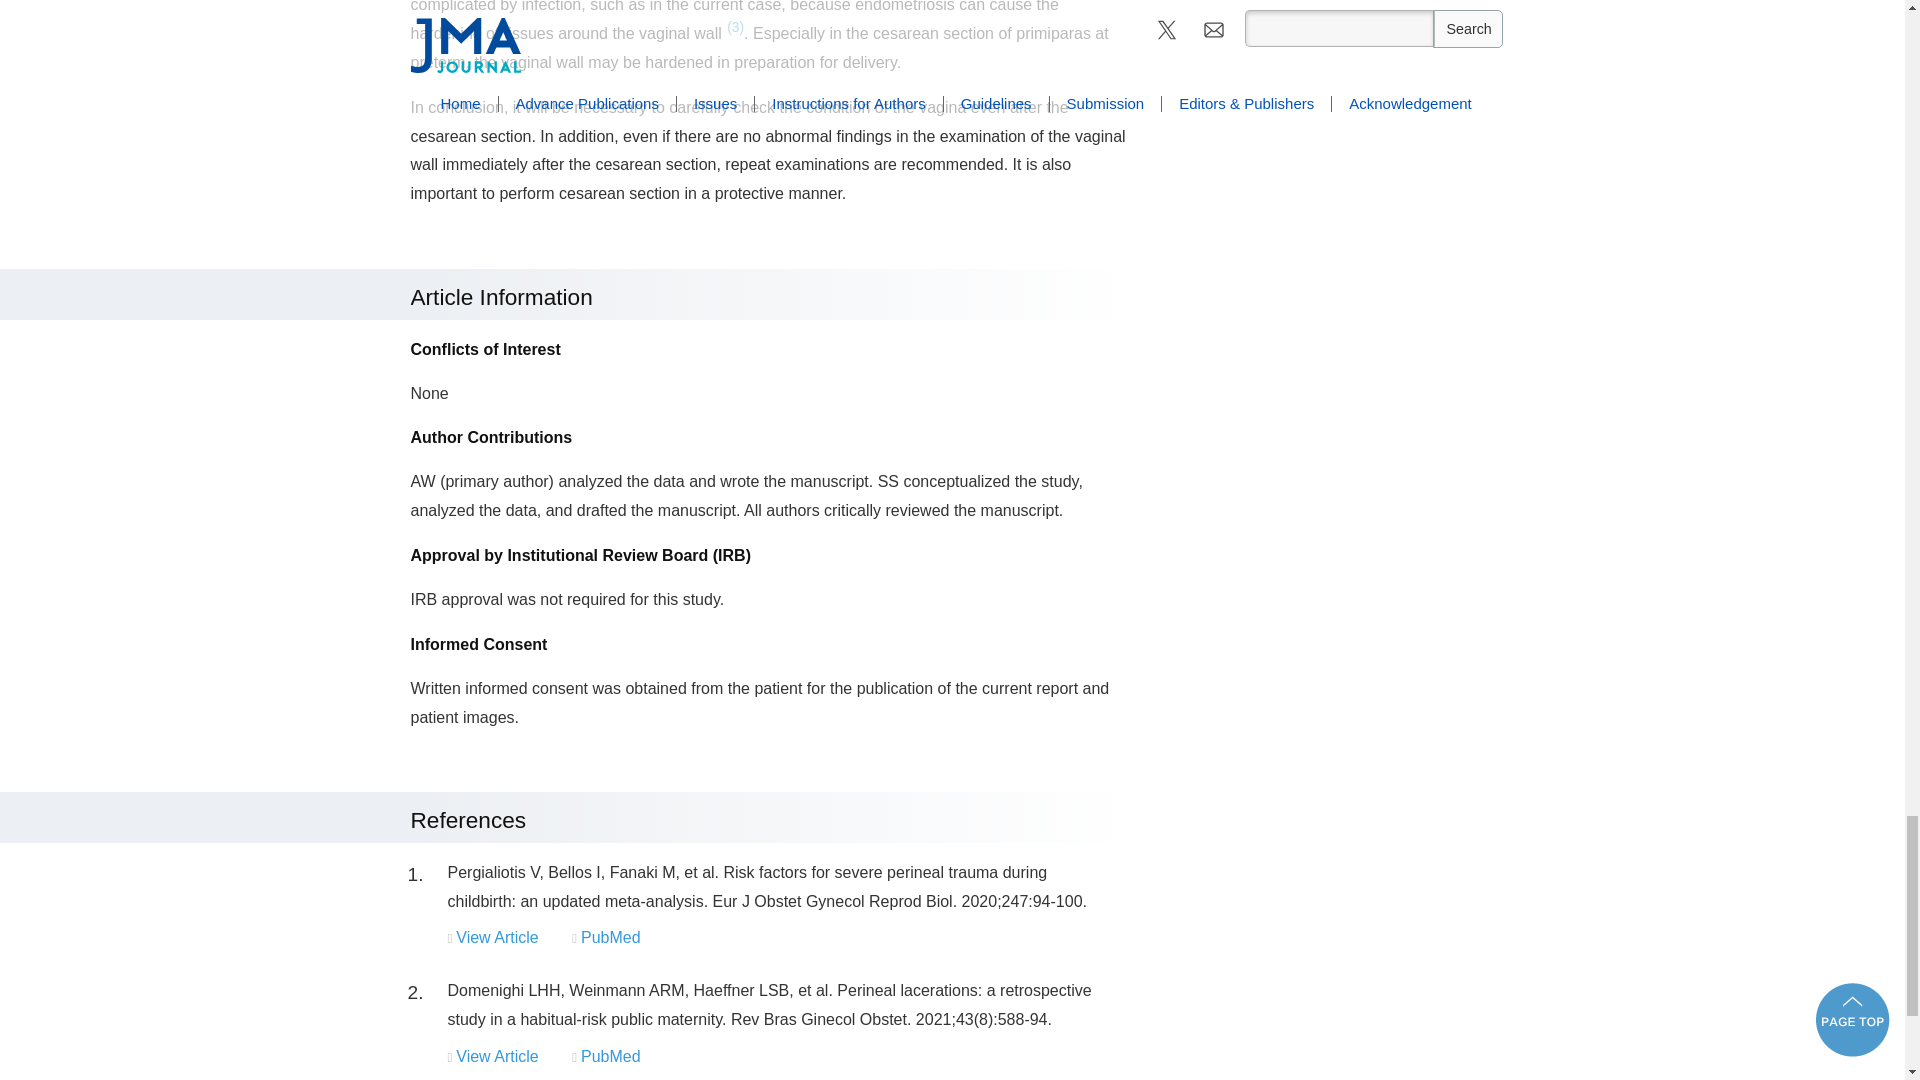 The width and height of the screenshot is (1920, 1080). Describe the element at coordinates (496, 1056) in the screenshot. I see `View Article` at that location.